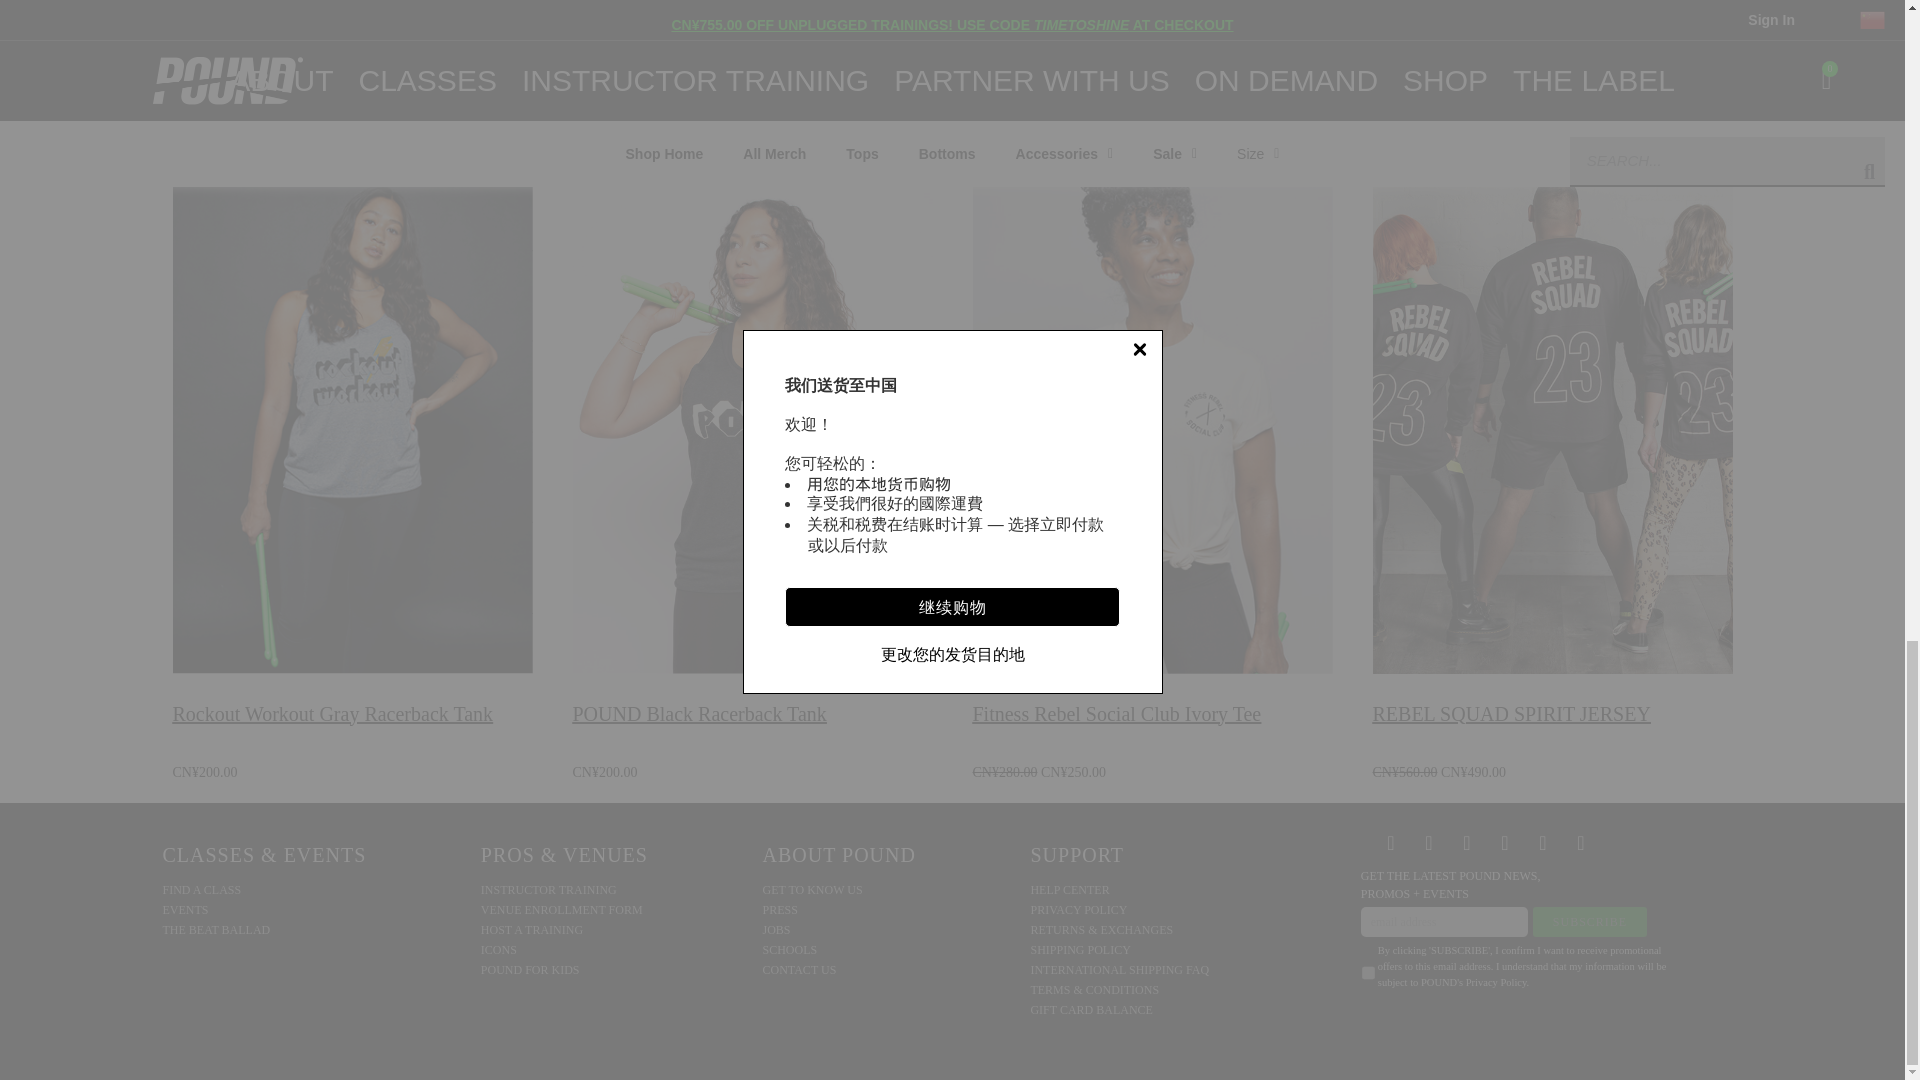 The image size is (1920, 1080). I want to click on Subscribe, so click(1590, 922).